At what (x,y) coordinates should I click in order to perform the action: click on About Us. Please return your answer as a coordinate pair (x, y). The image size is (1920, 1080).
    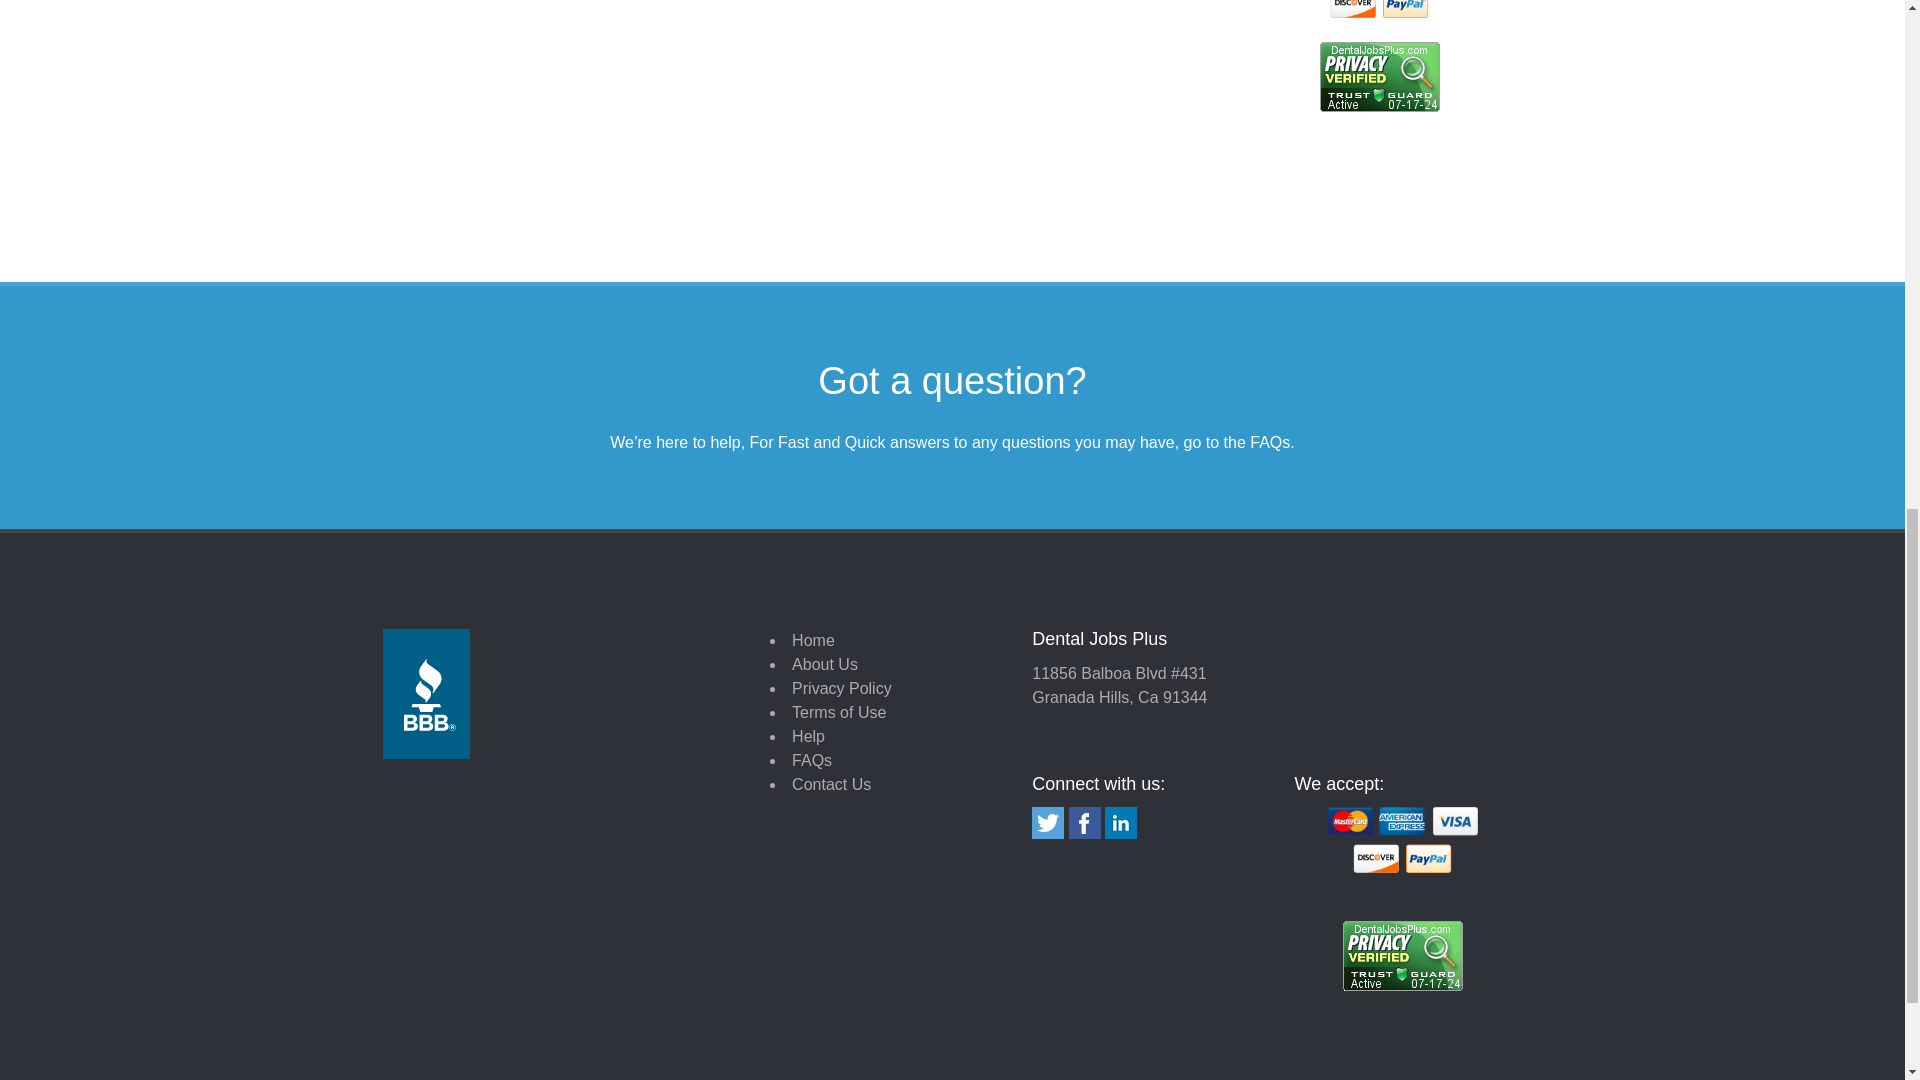
    Looking at the image, I should click on (824, 664).